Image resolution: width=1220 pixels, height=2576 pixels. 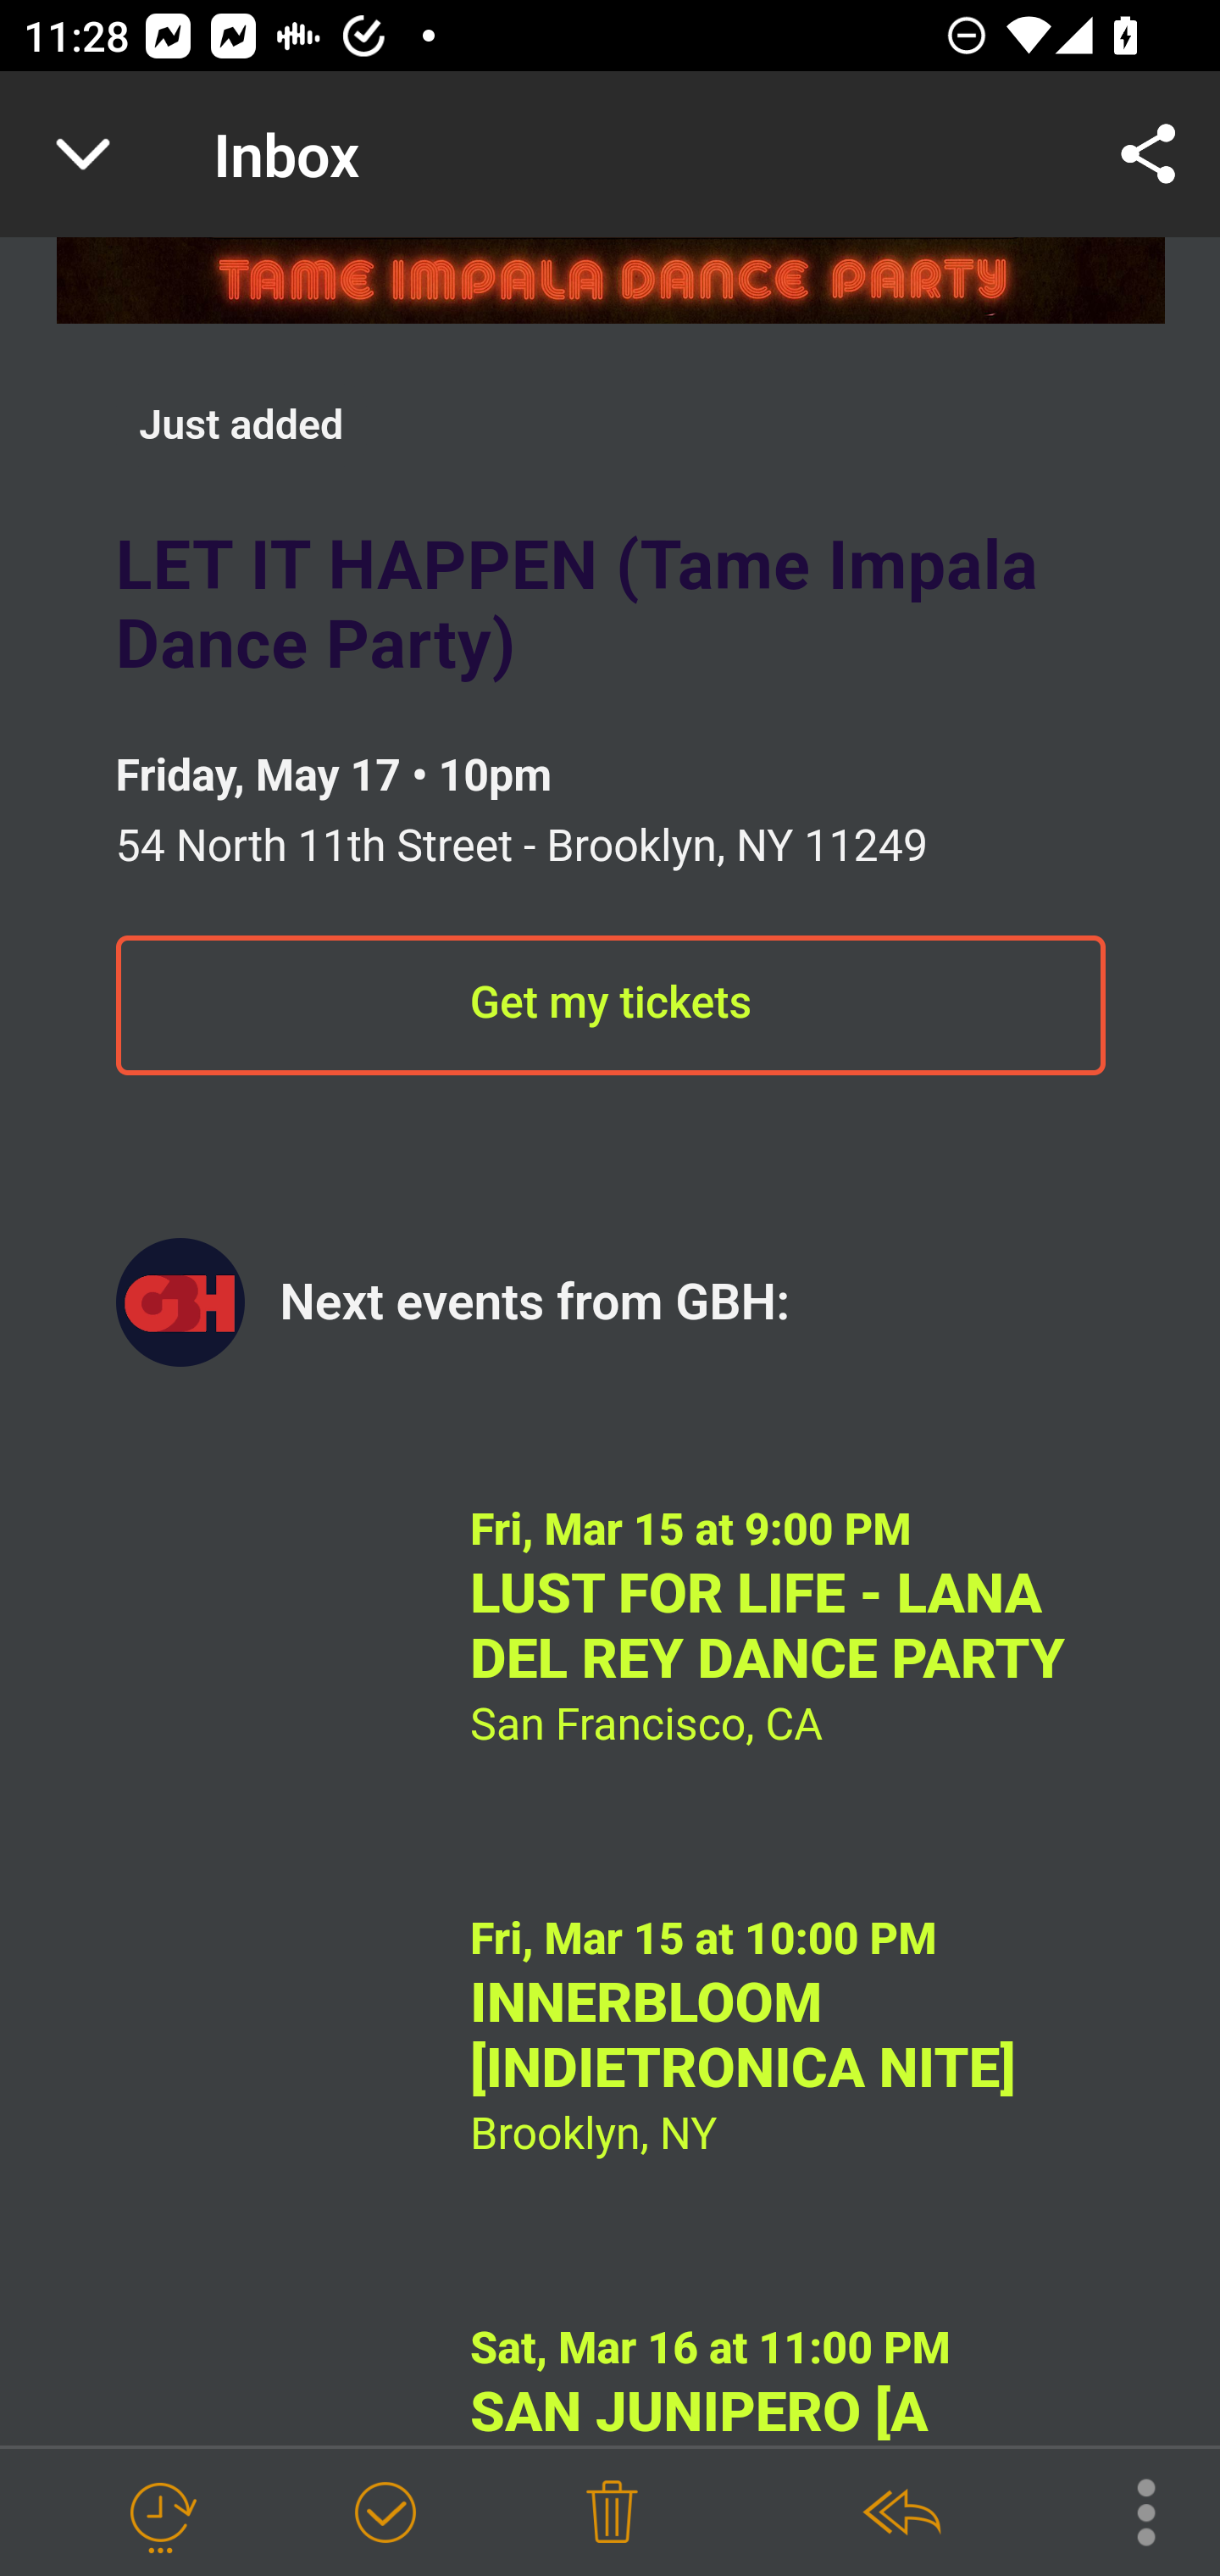 I want to click on LET IT HAPPEN (Tame Impala Dance Party), so click(x=610, y=608).